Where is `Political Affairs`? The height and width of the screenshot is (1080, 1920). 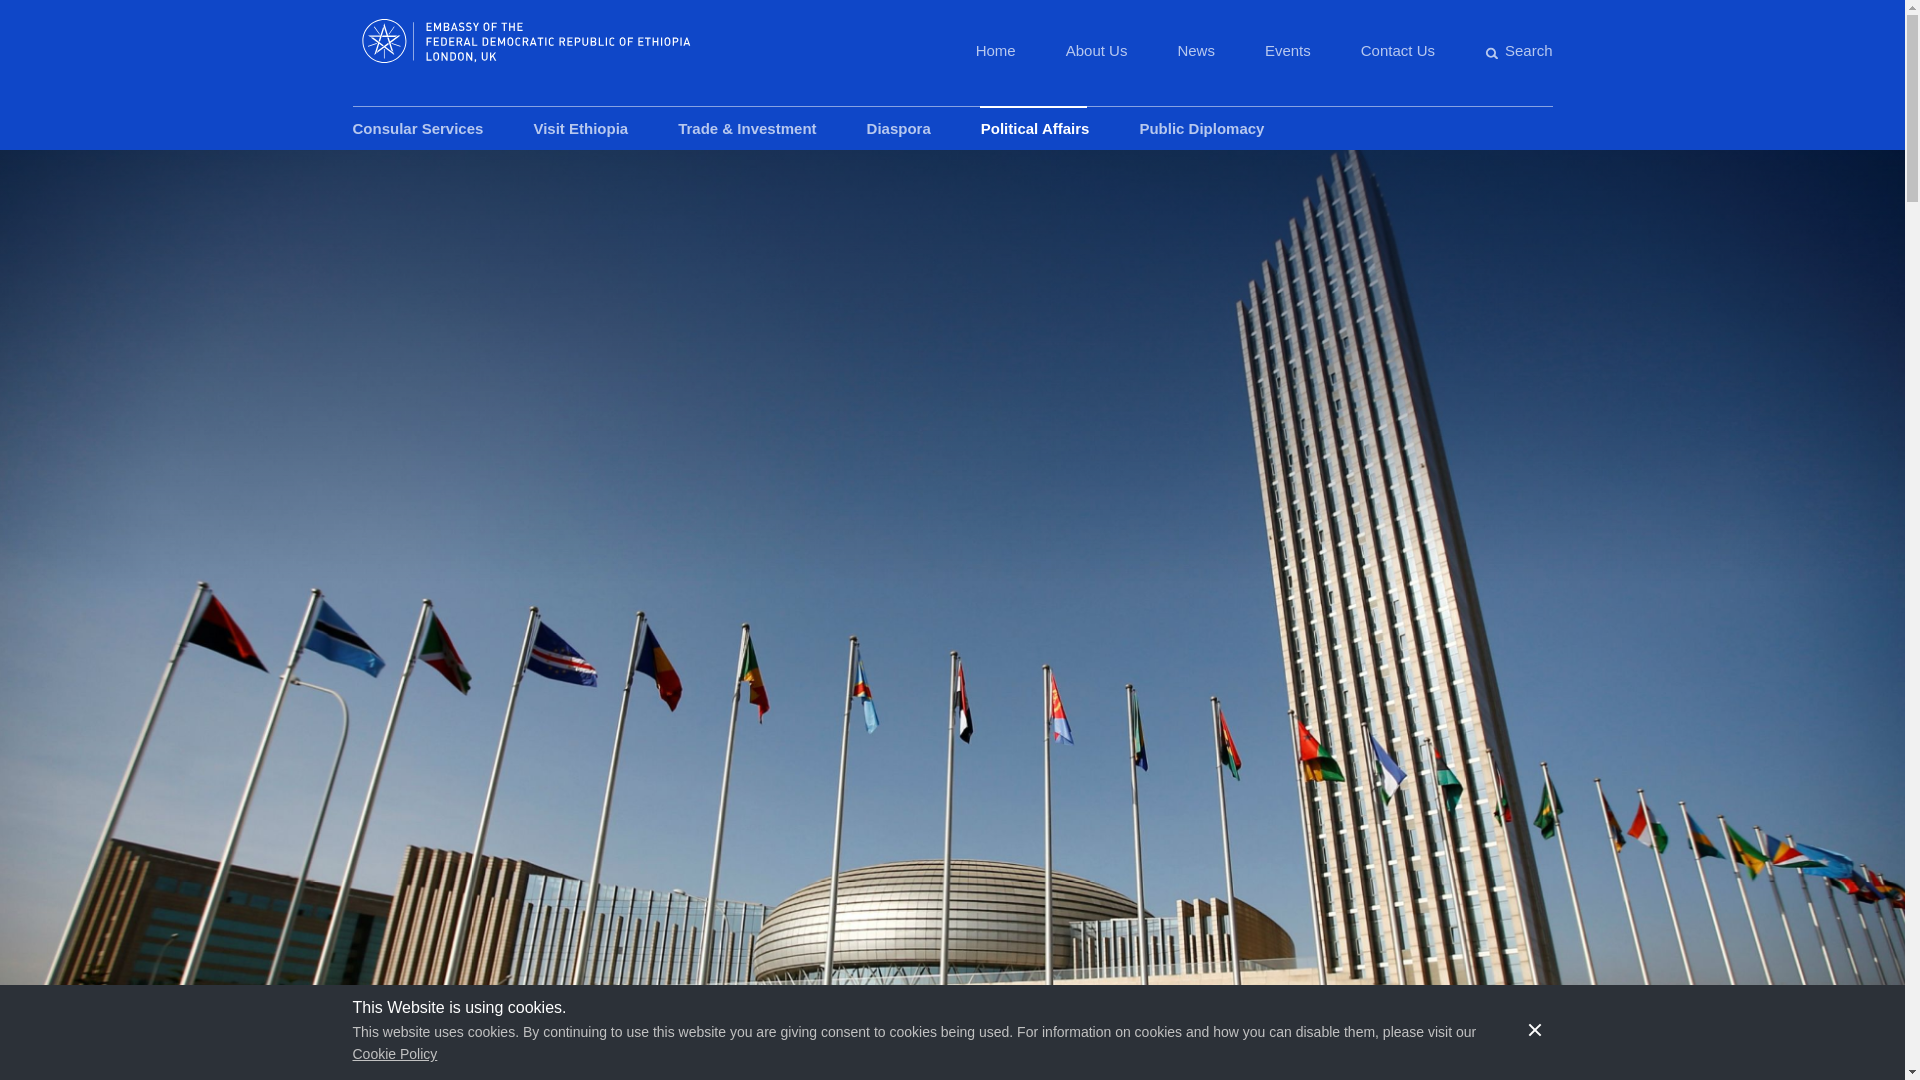
Political Affairs is located at coordinates (1036, 134).